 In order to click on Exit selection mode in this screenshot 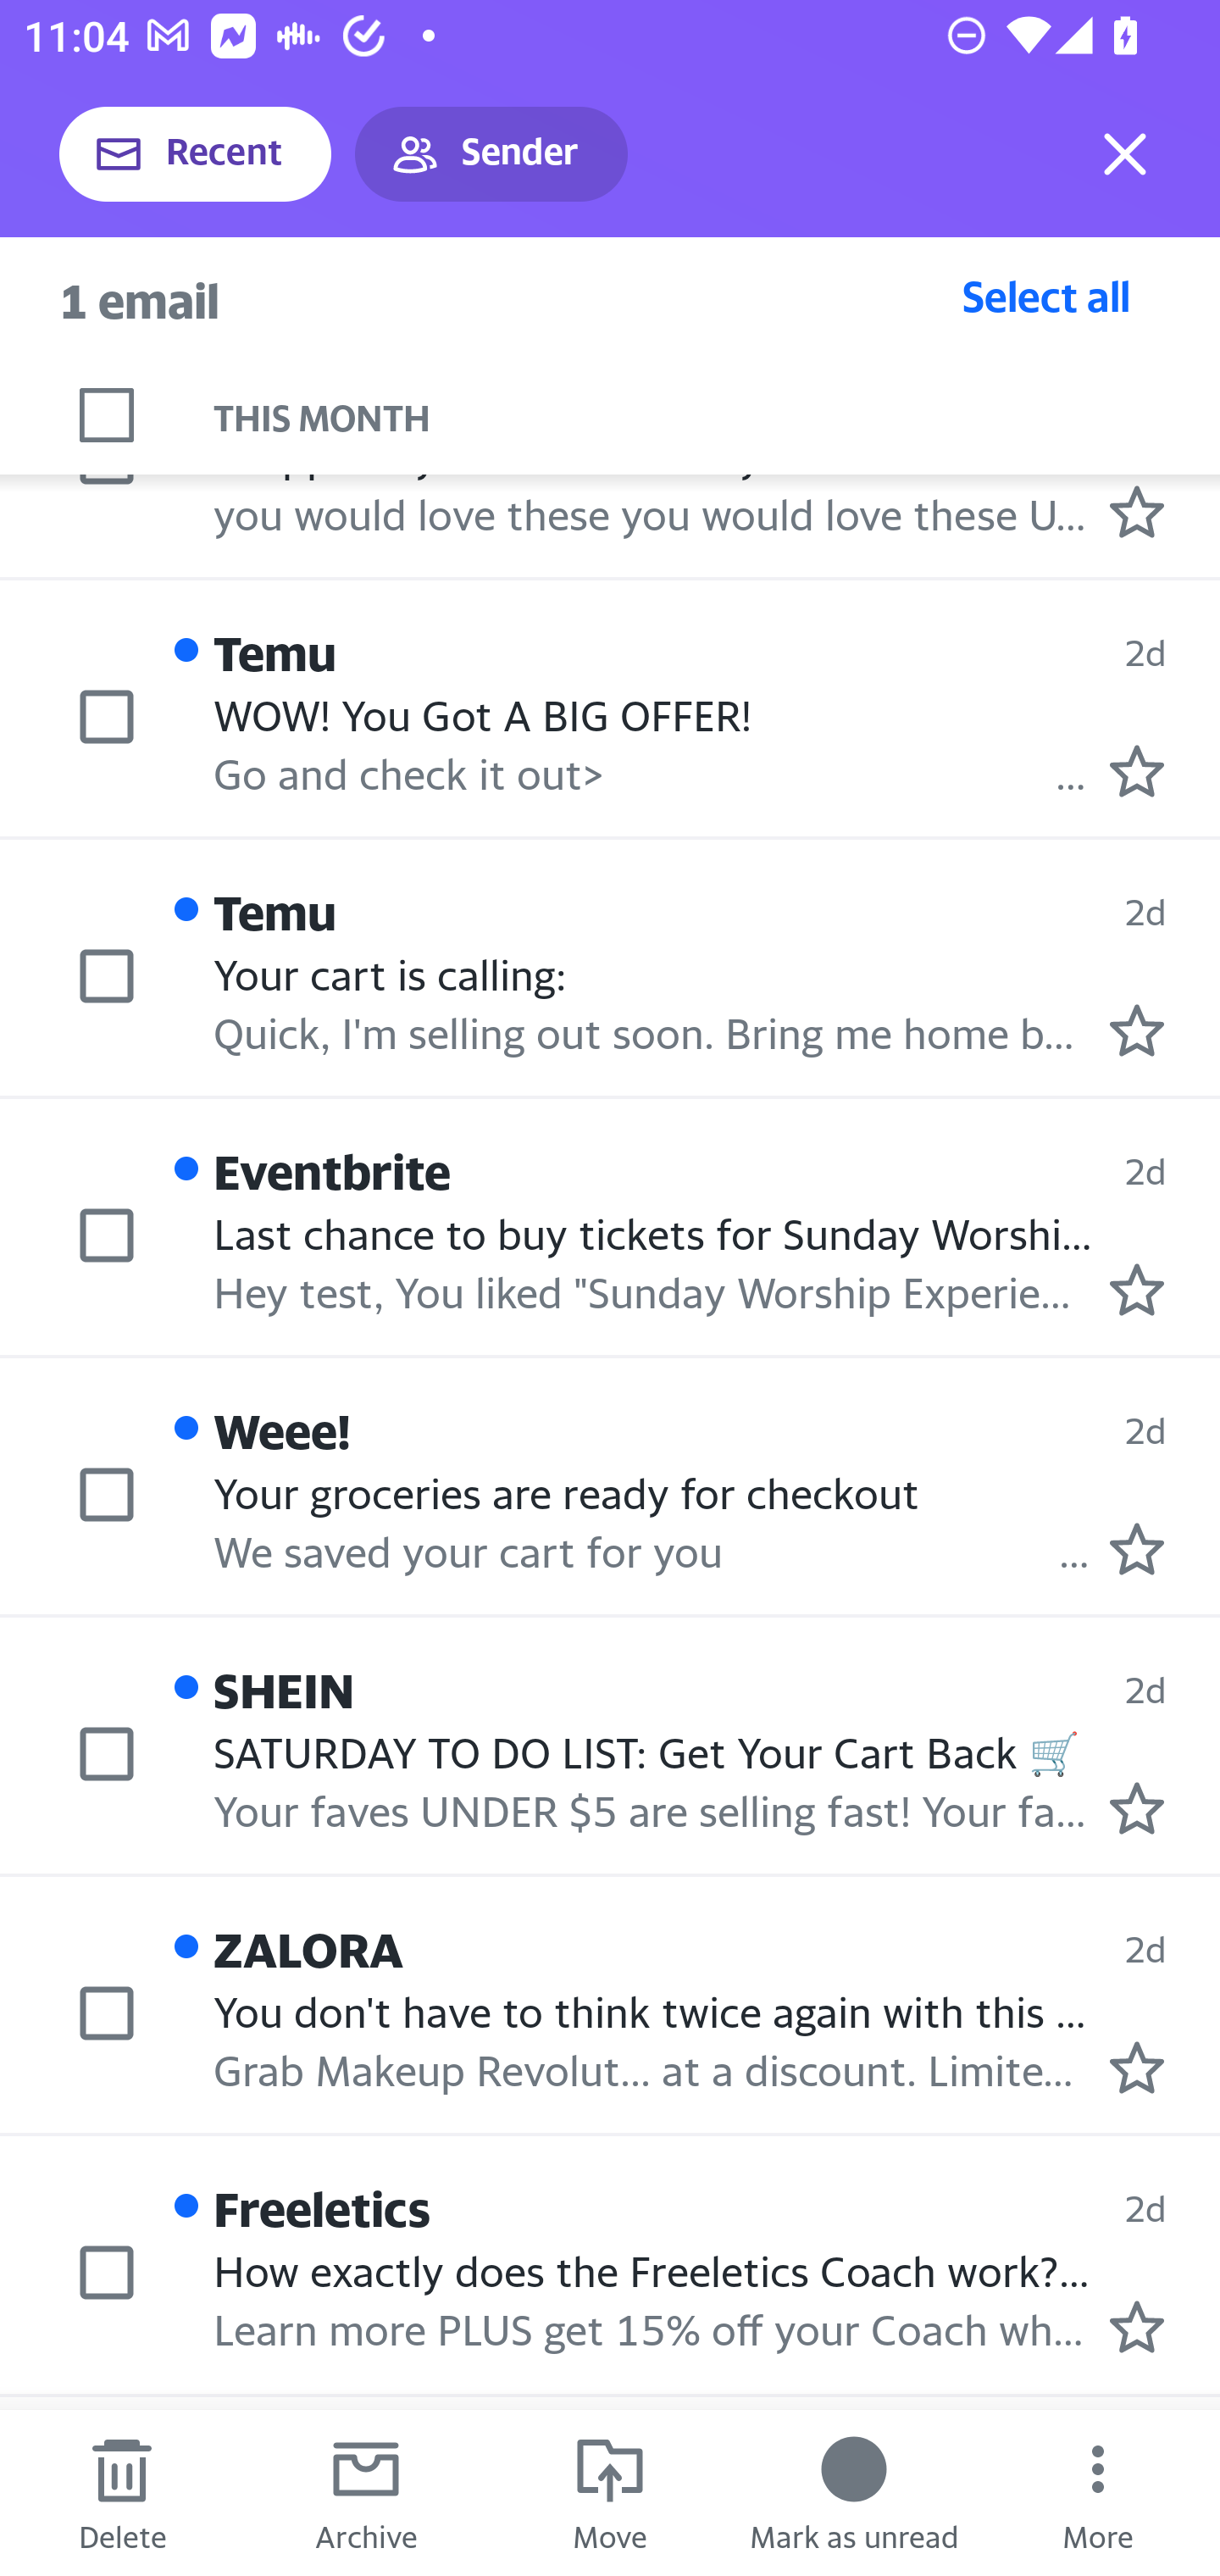, I will do `click(1125, 154)`.